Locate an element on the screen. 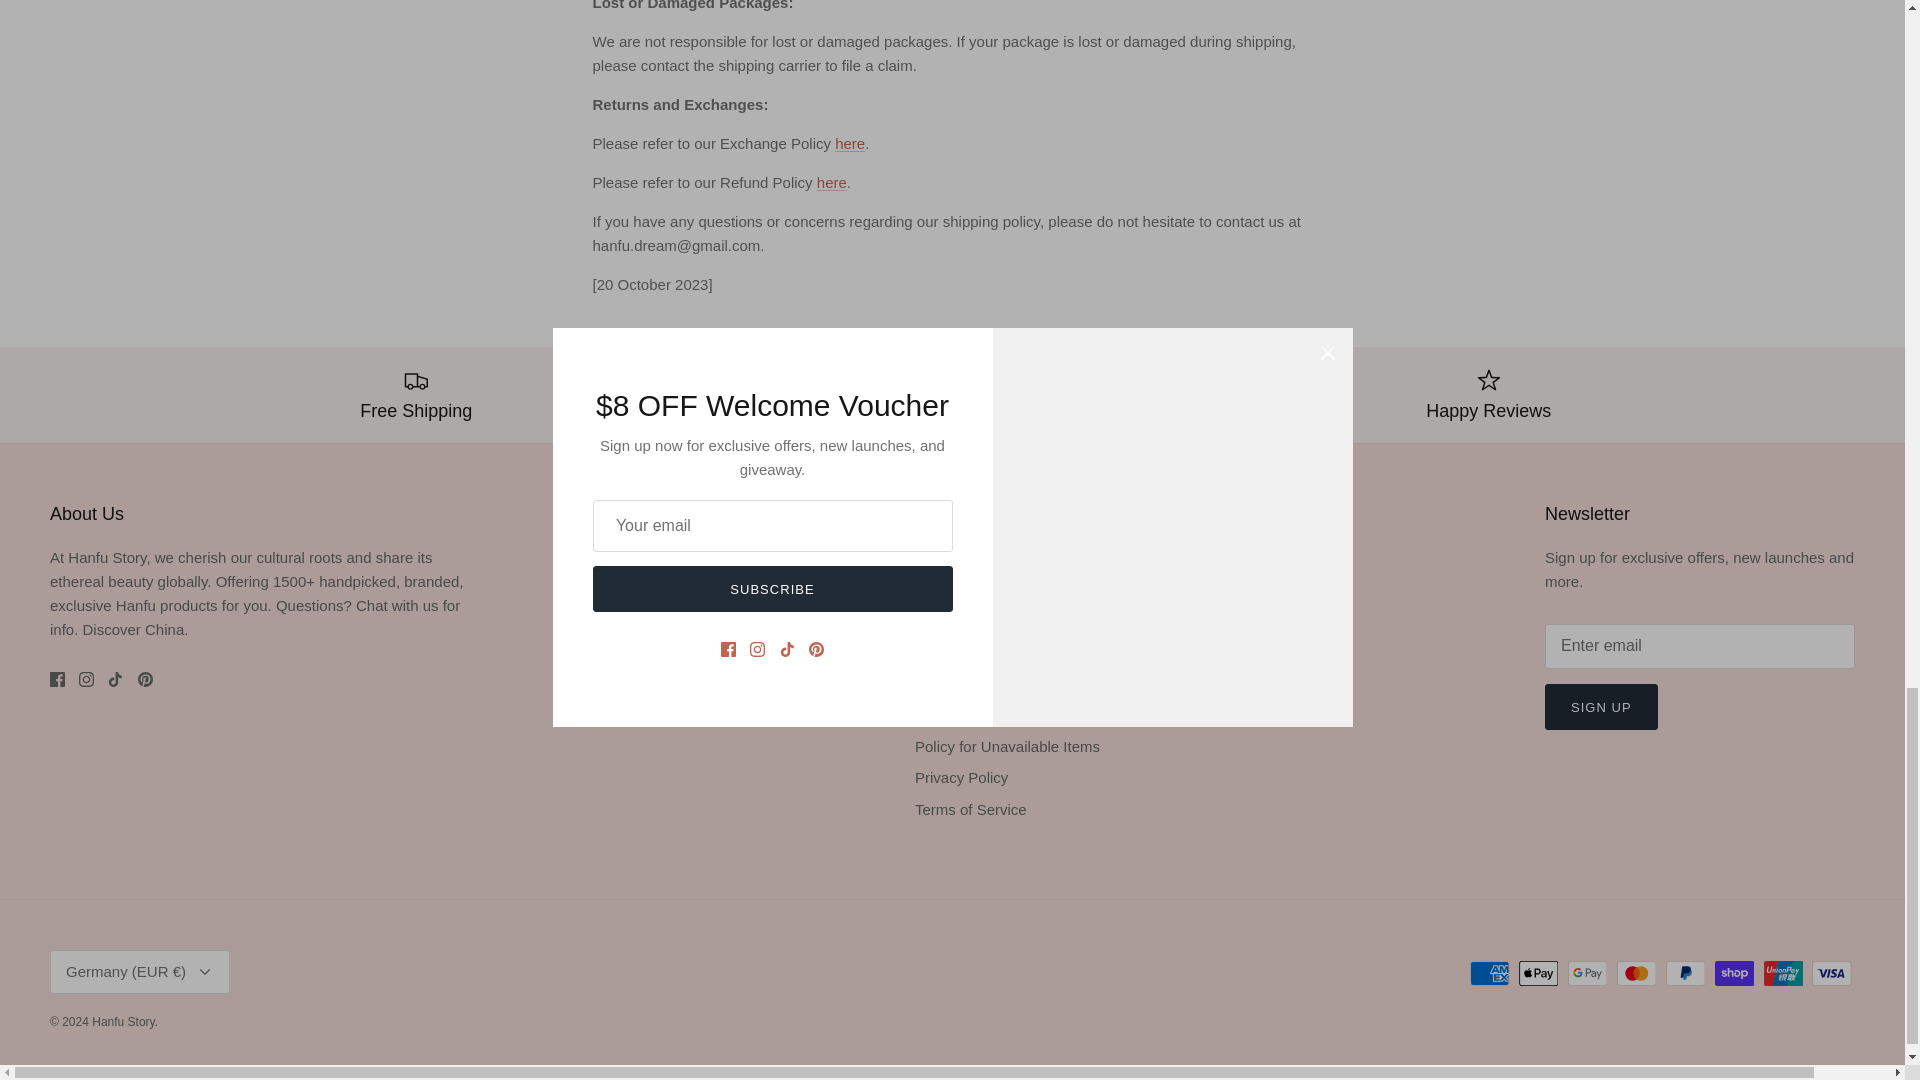 The height and width of the screenshot is (1080, 1920). Mastercard is located at coordinates (1636, 974).